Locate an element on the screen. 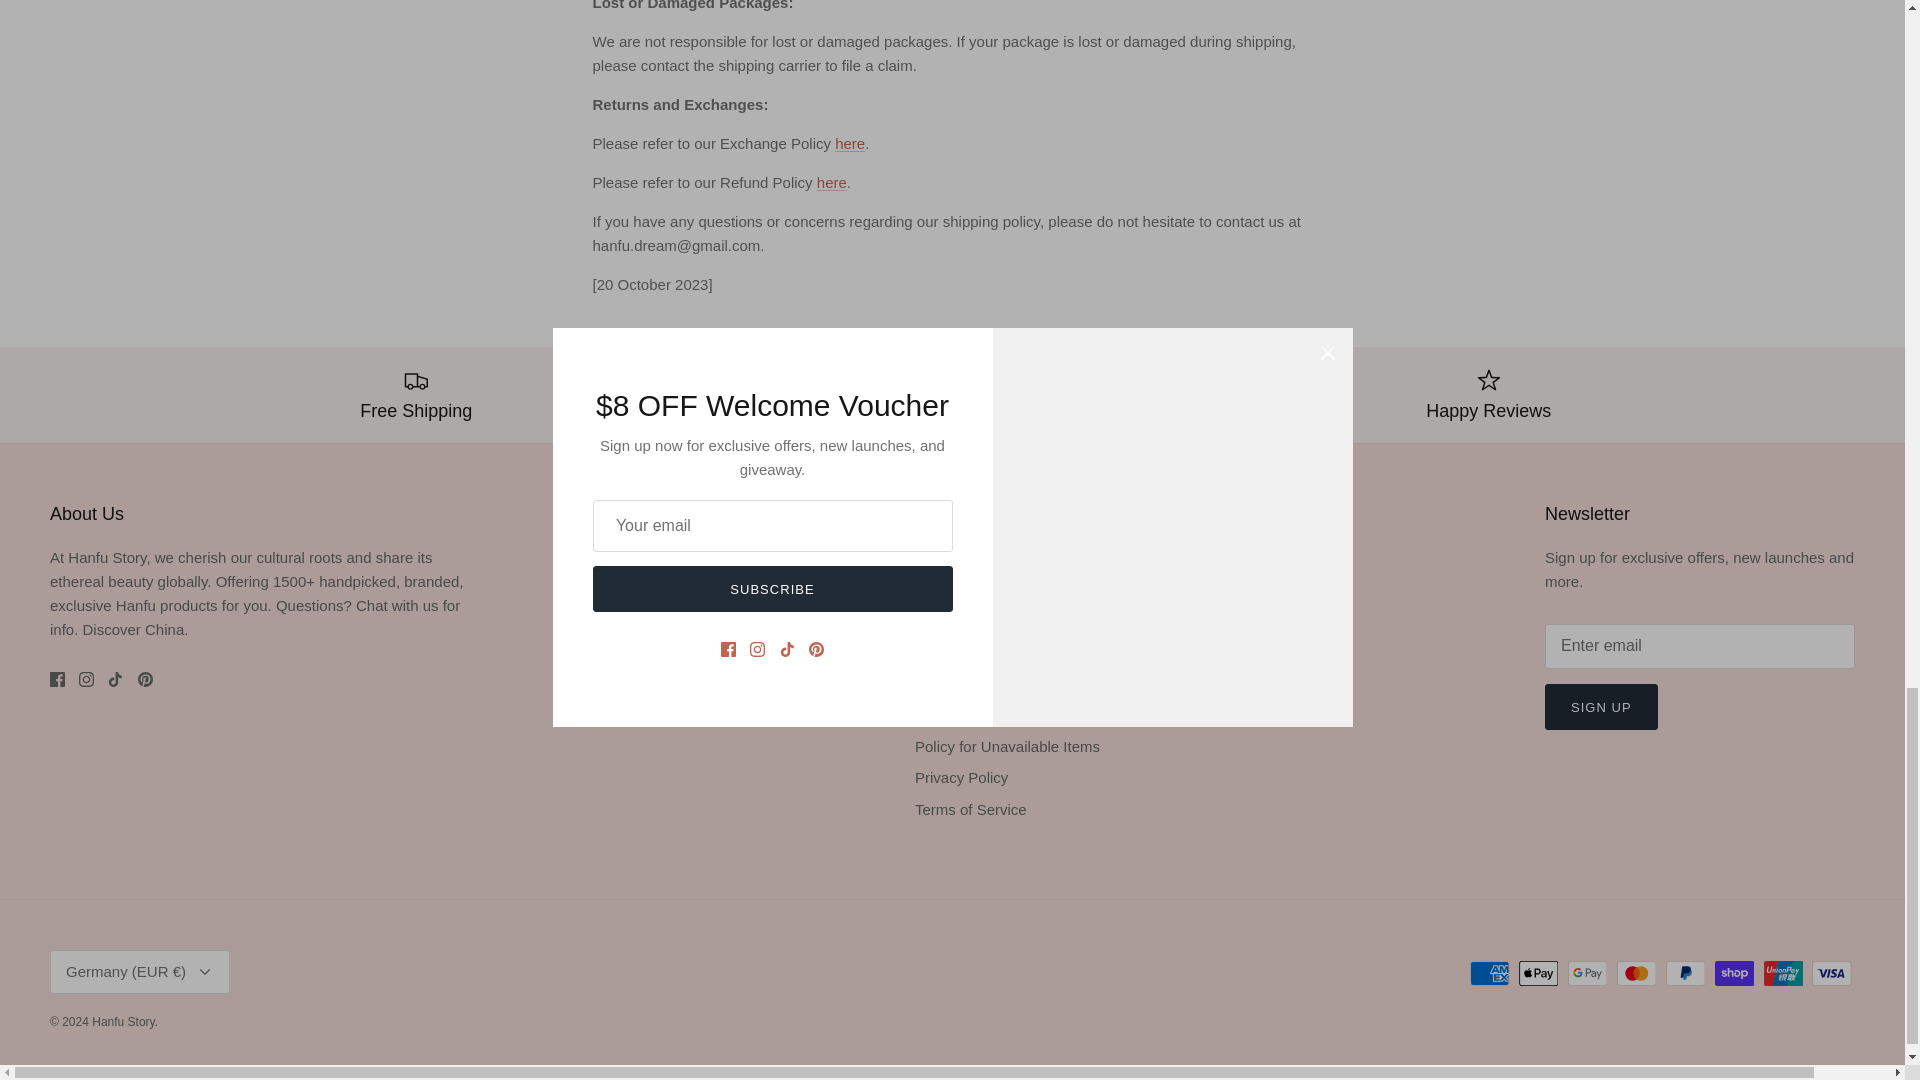 The height and width of the screenshot is (1080, 1920). Mastercard is located at coordinates (1636, 974).